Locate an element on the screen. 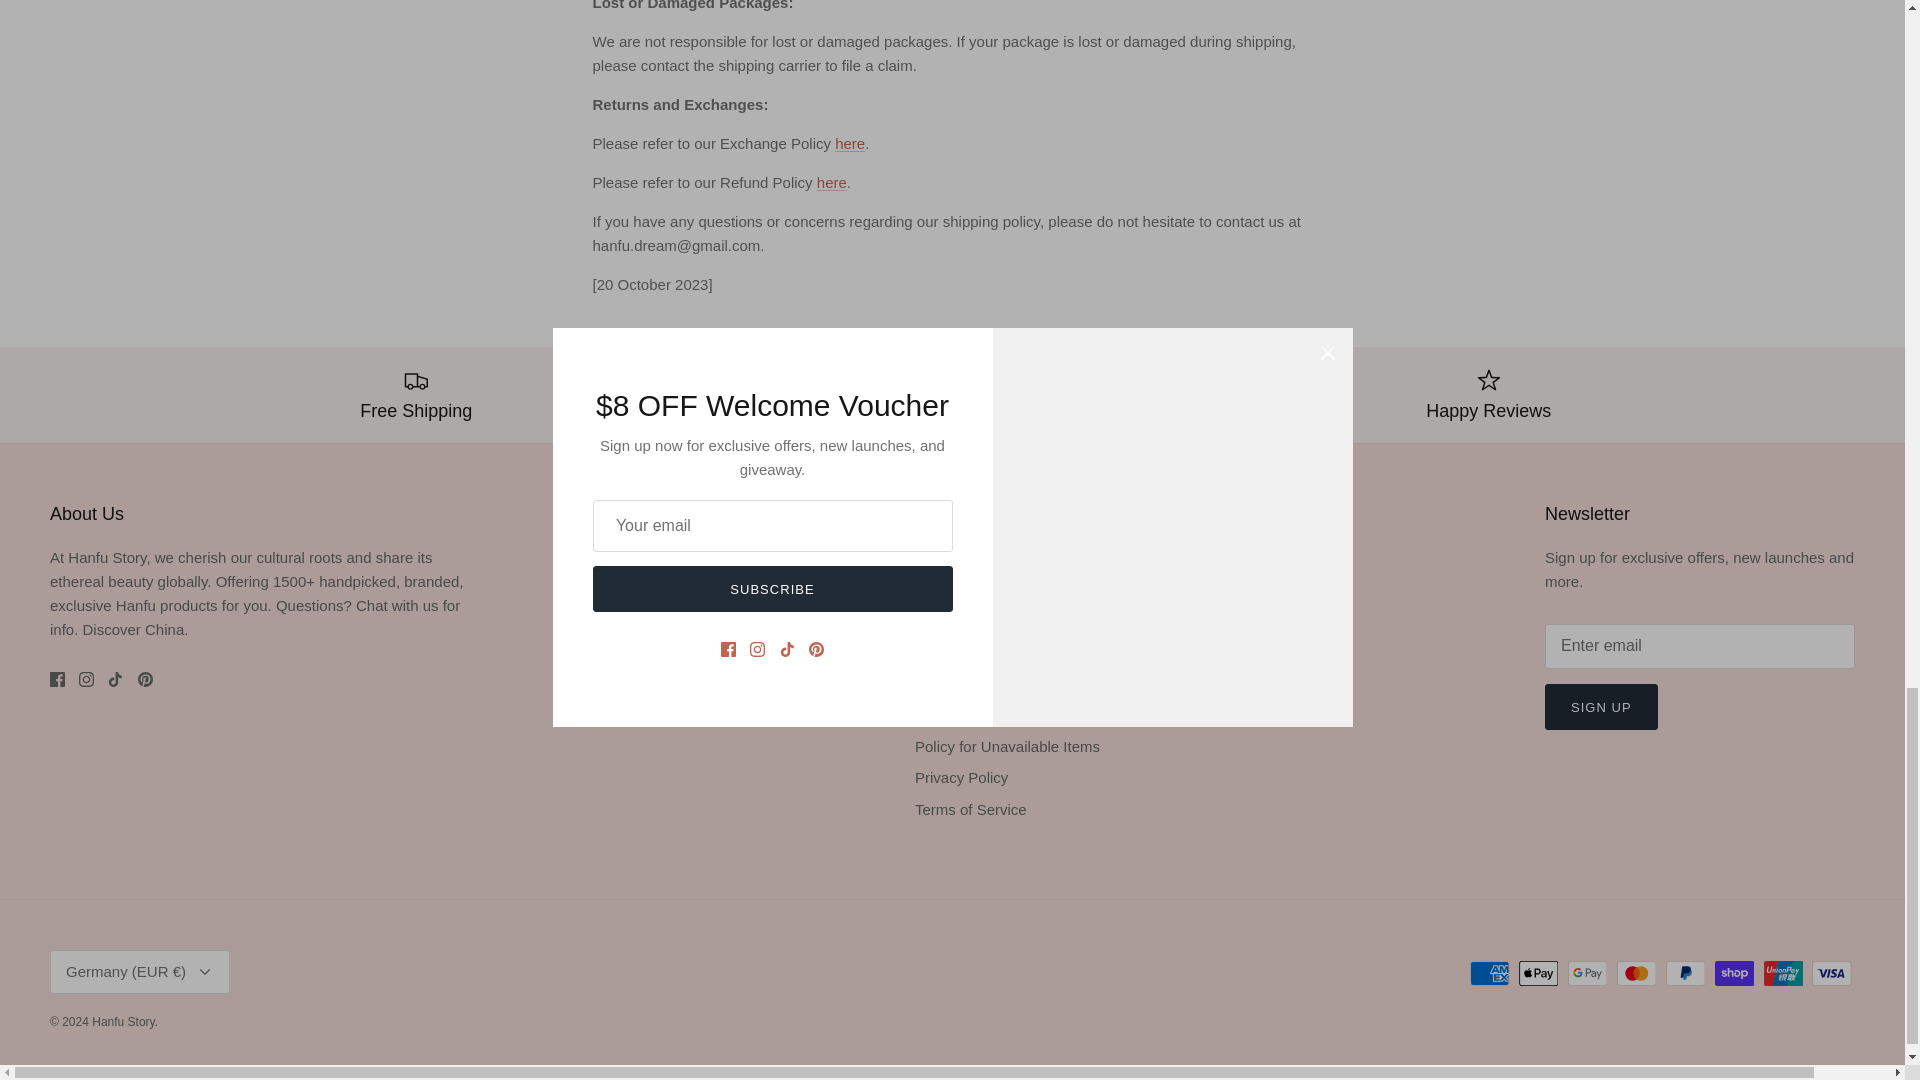 The height and width of the screenshot is (1080, 1920). Mastercard is located at coordinates (1636, 974).